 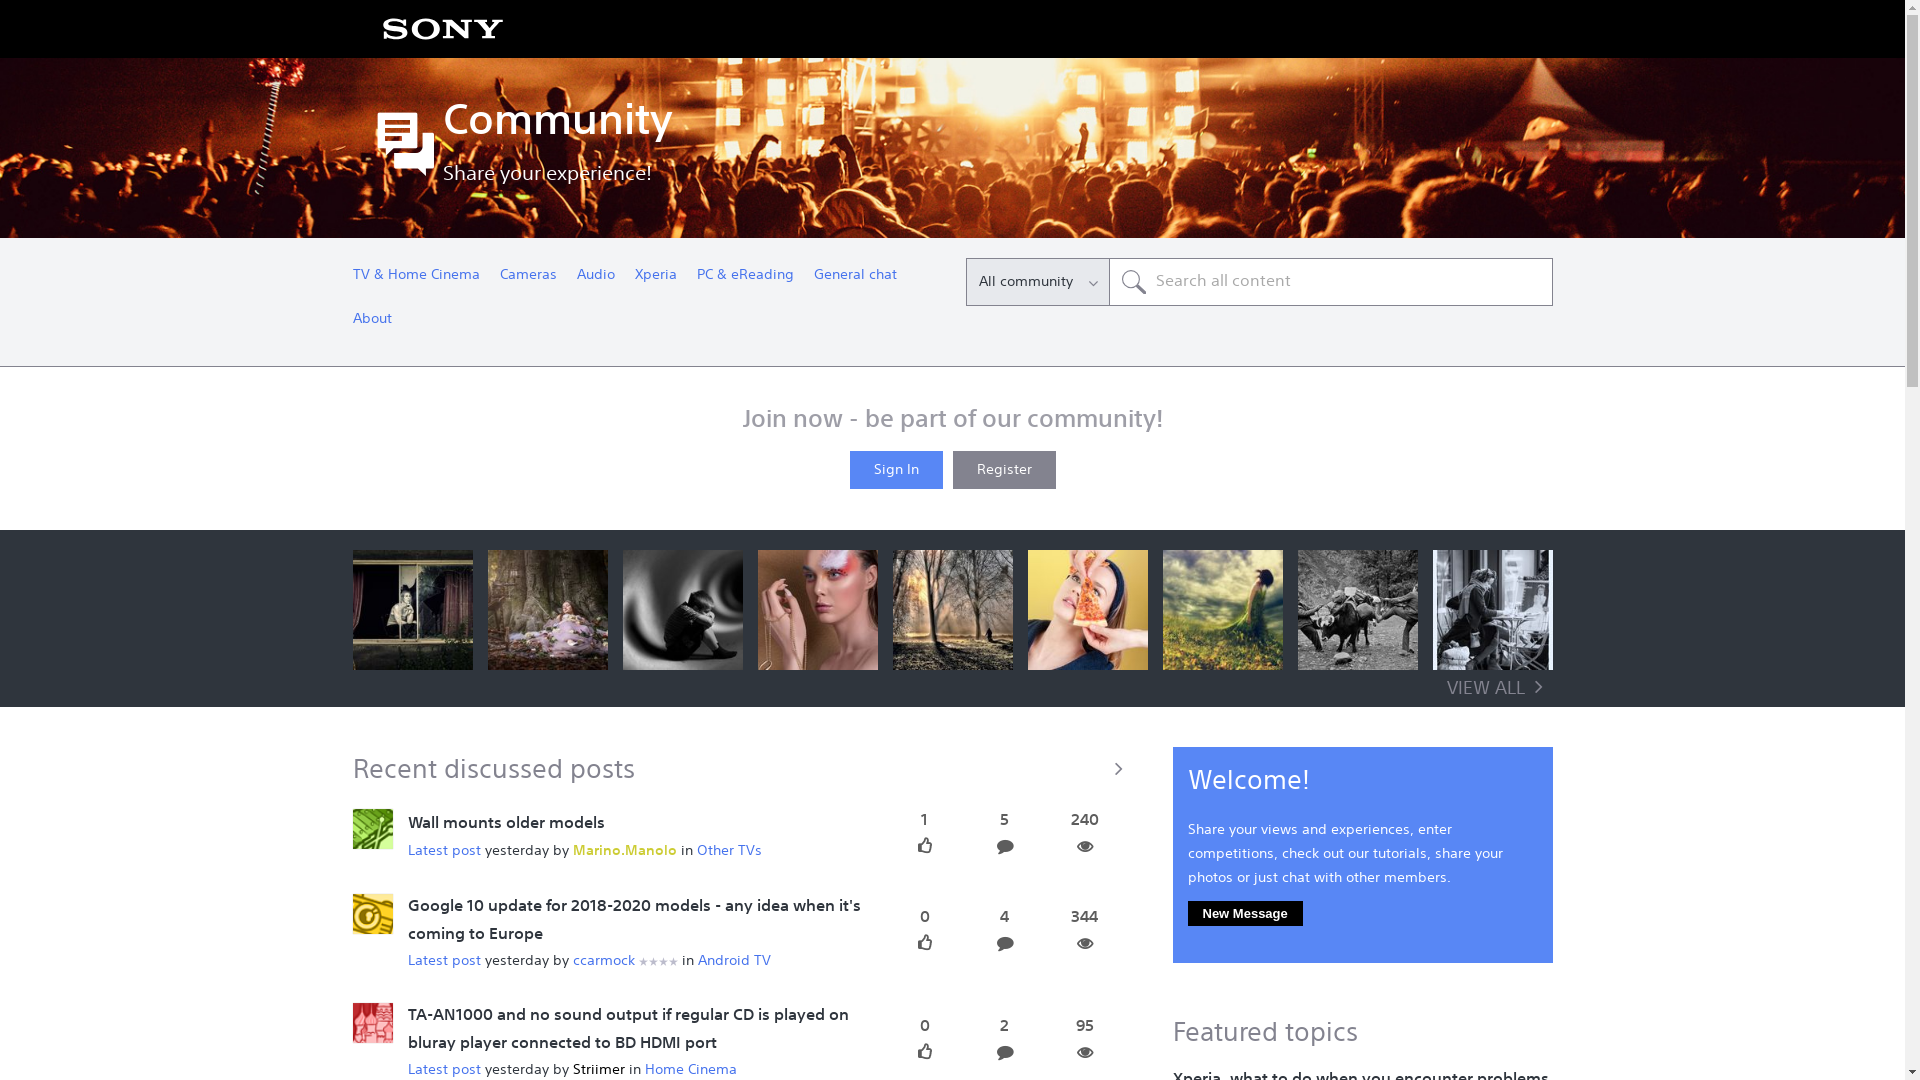 What do you see at coordinates (372, 915) in the screenshot?
I see `Bydandie` at bounding box center [372, 915].